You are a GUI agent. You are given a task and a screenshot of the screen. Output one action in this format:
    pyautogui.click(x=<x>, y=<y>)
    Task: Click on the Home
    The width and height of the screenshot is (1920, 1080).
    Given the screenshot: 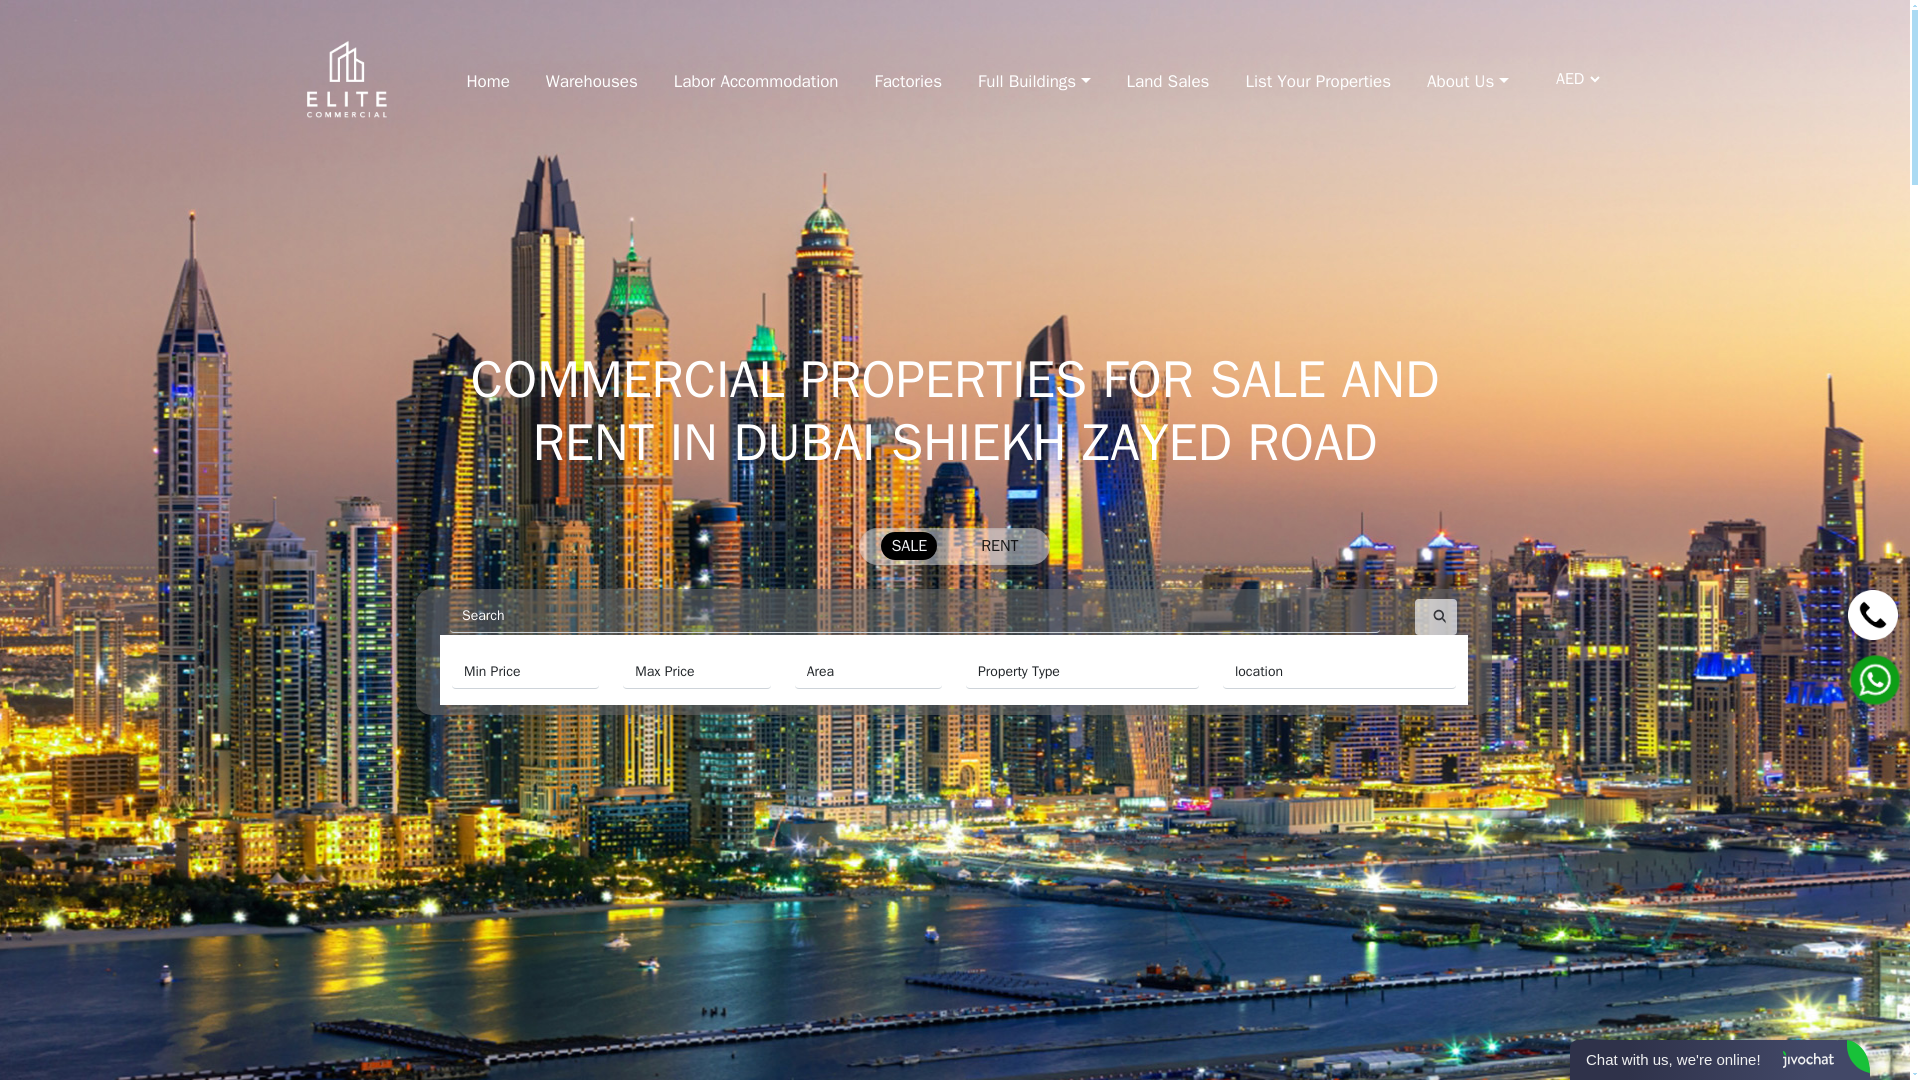 What is the action you would take?
    pyautogui.click(x=487, y=78)
    